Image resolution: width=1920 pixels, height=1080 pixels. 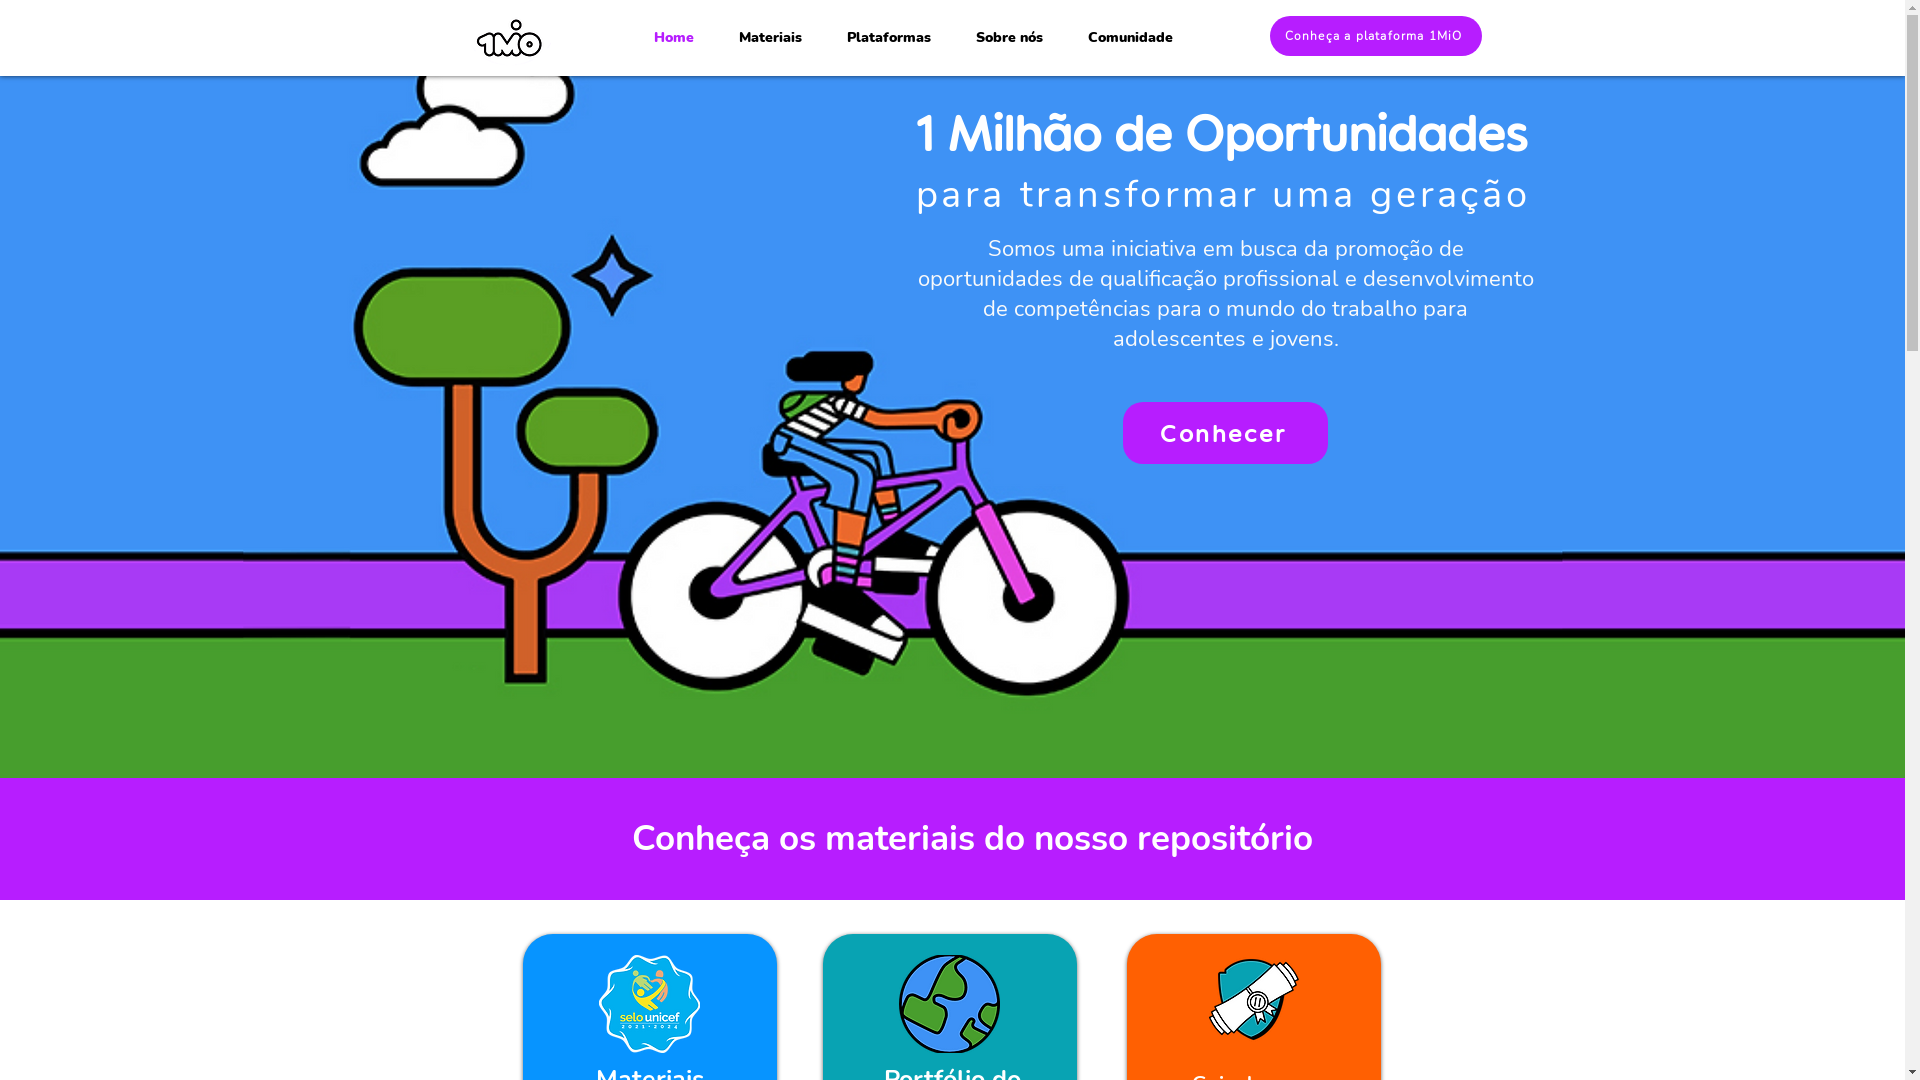 I want to click on Materiais, so click(x=770, y=38).